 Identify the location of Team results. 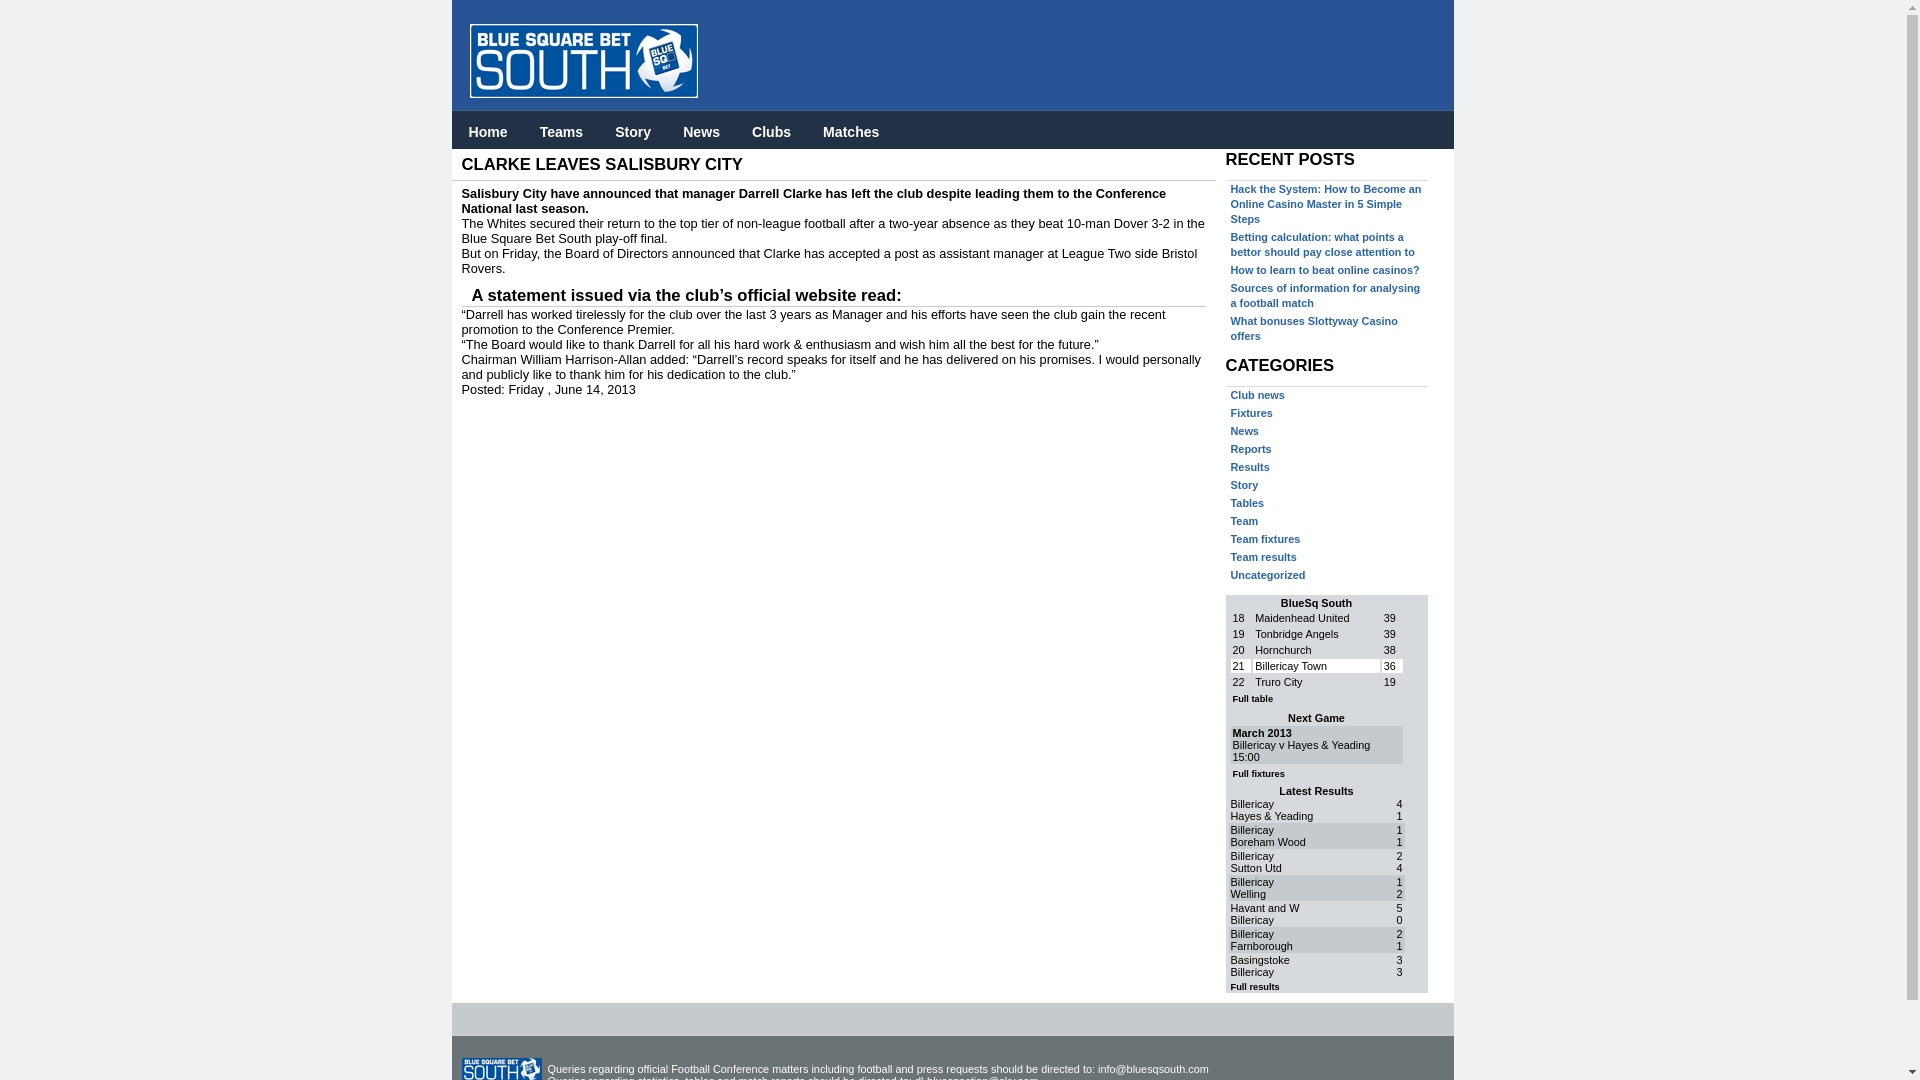
(1263, 556).